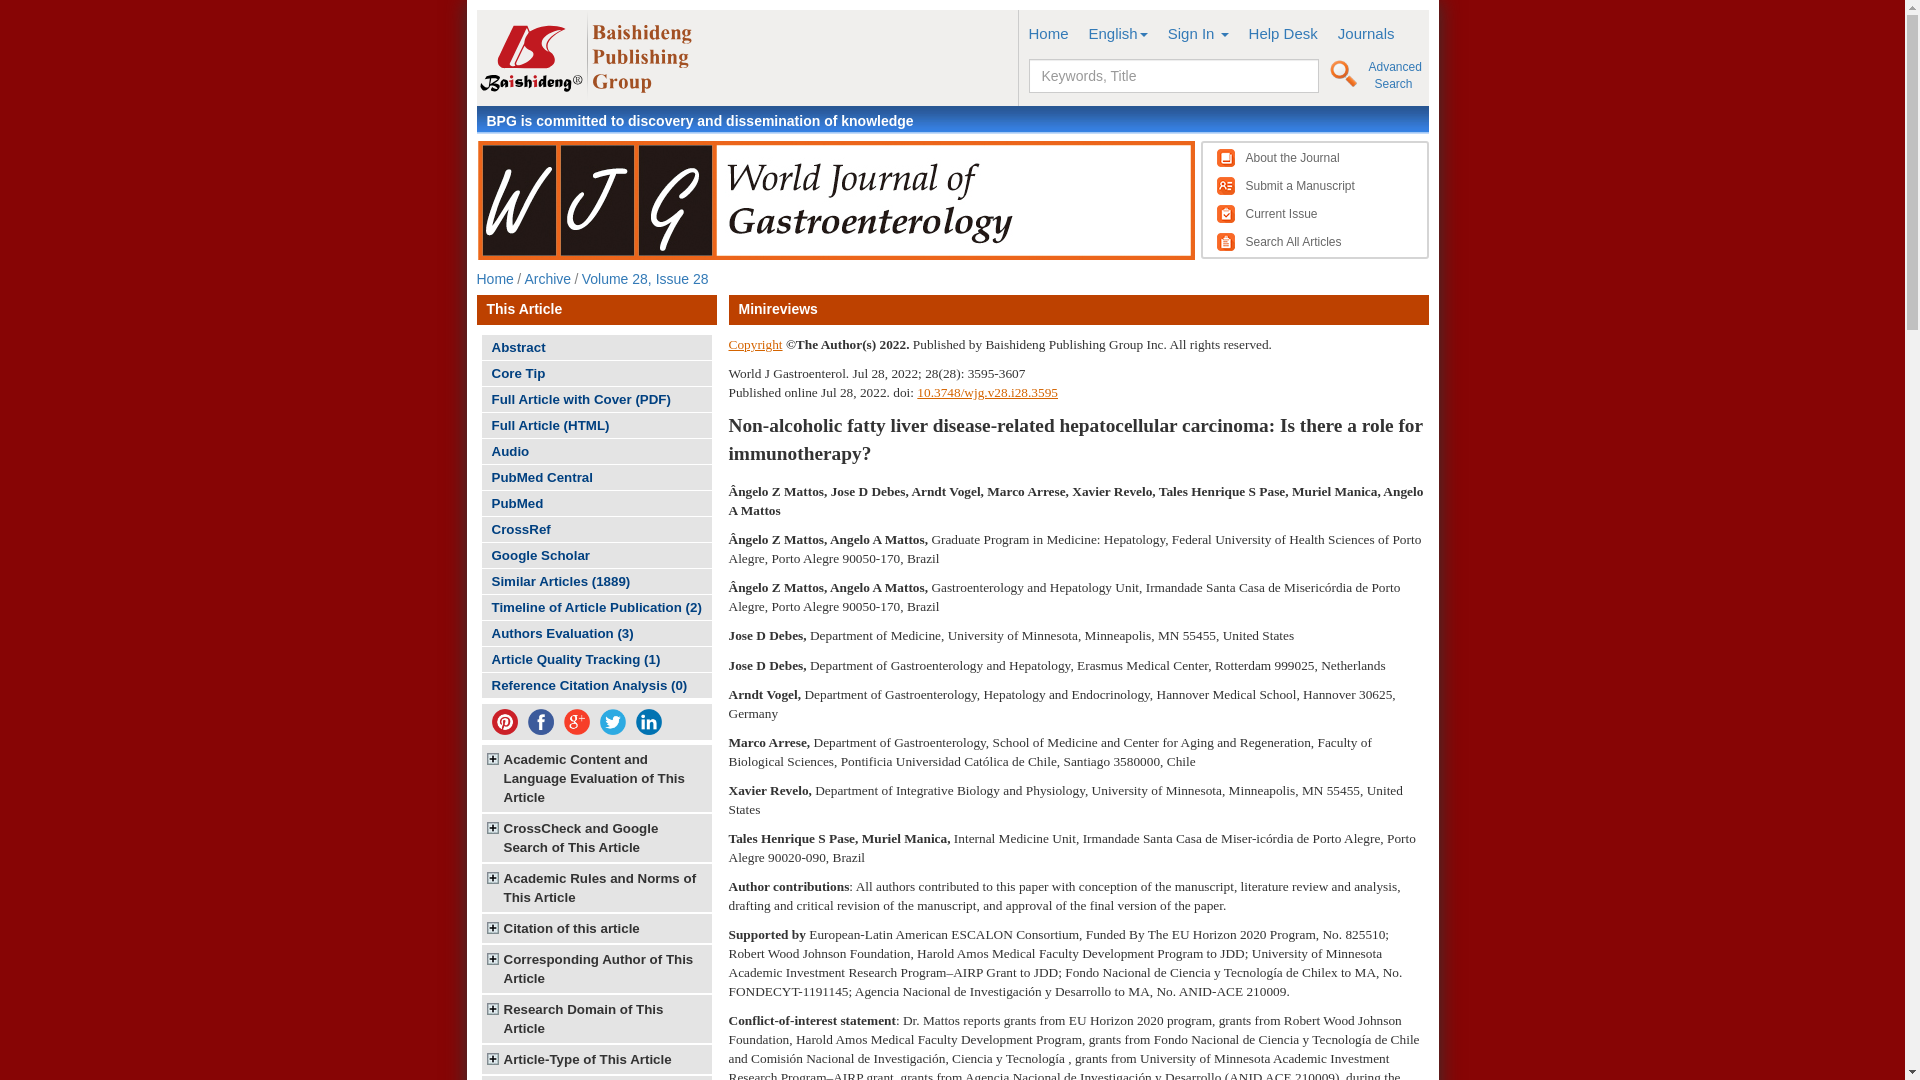 This screenshot has height=1080, width=1920. What do you see at coordinates (644, 279) in the screenshot?
I see `Volume 28, Issue 28` at bounding box center [644, 279].